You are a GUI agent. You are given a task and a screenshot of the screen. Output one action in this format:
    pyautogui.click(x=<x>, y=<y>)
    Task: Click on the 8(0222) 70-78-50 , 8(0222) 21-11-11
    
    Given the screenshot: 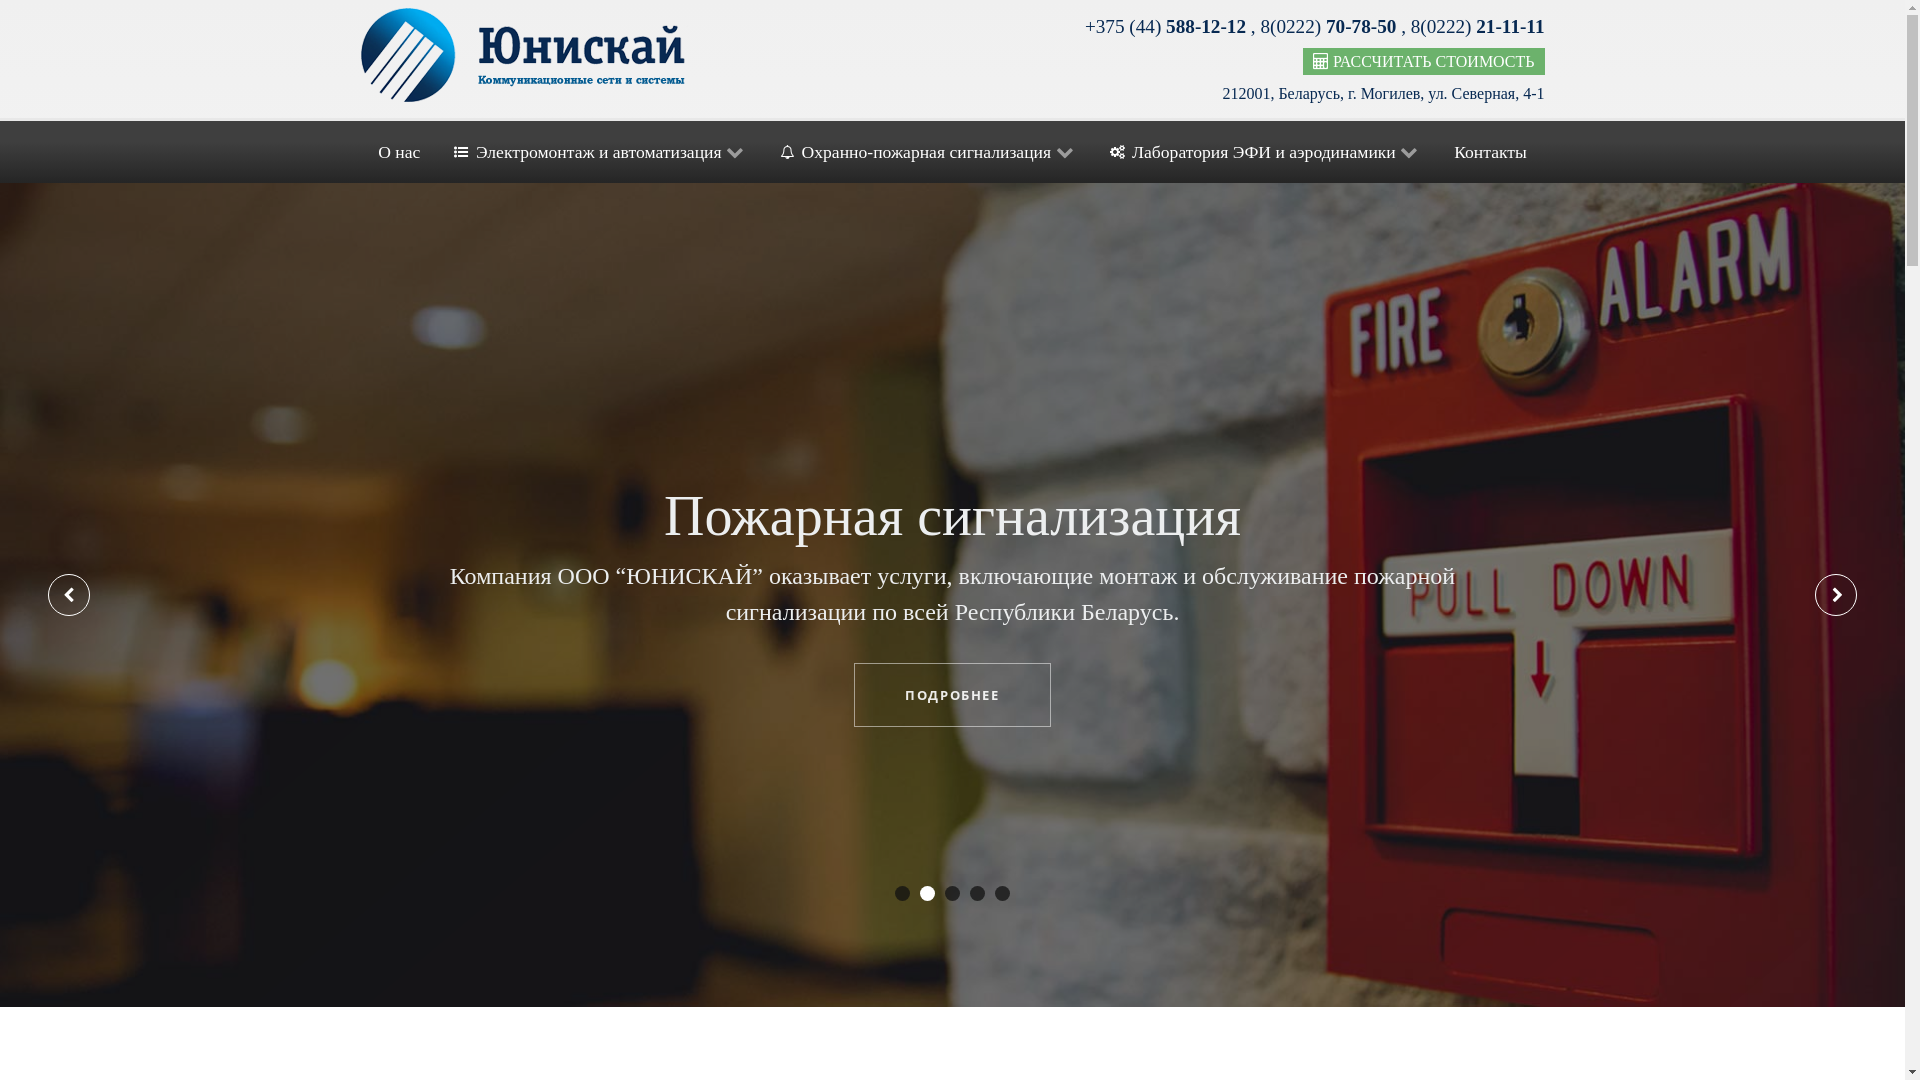 What is the action you would take?
    pyautogui.click(x=1402, y=26)
    